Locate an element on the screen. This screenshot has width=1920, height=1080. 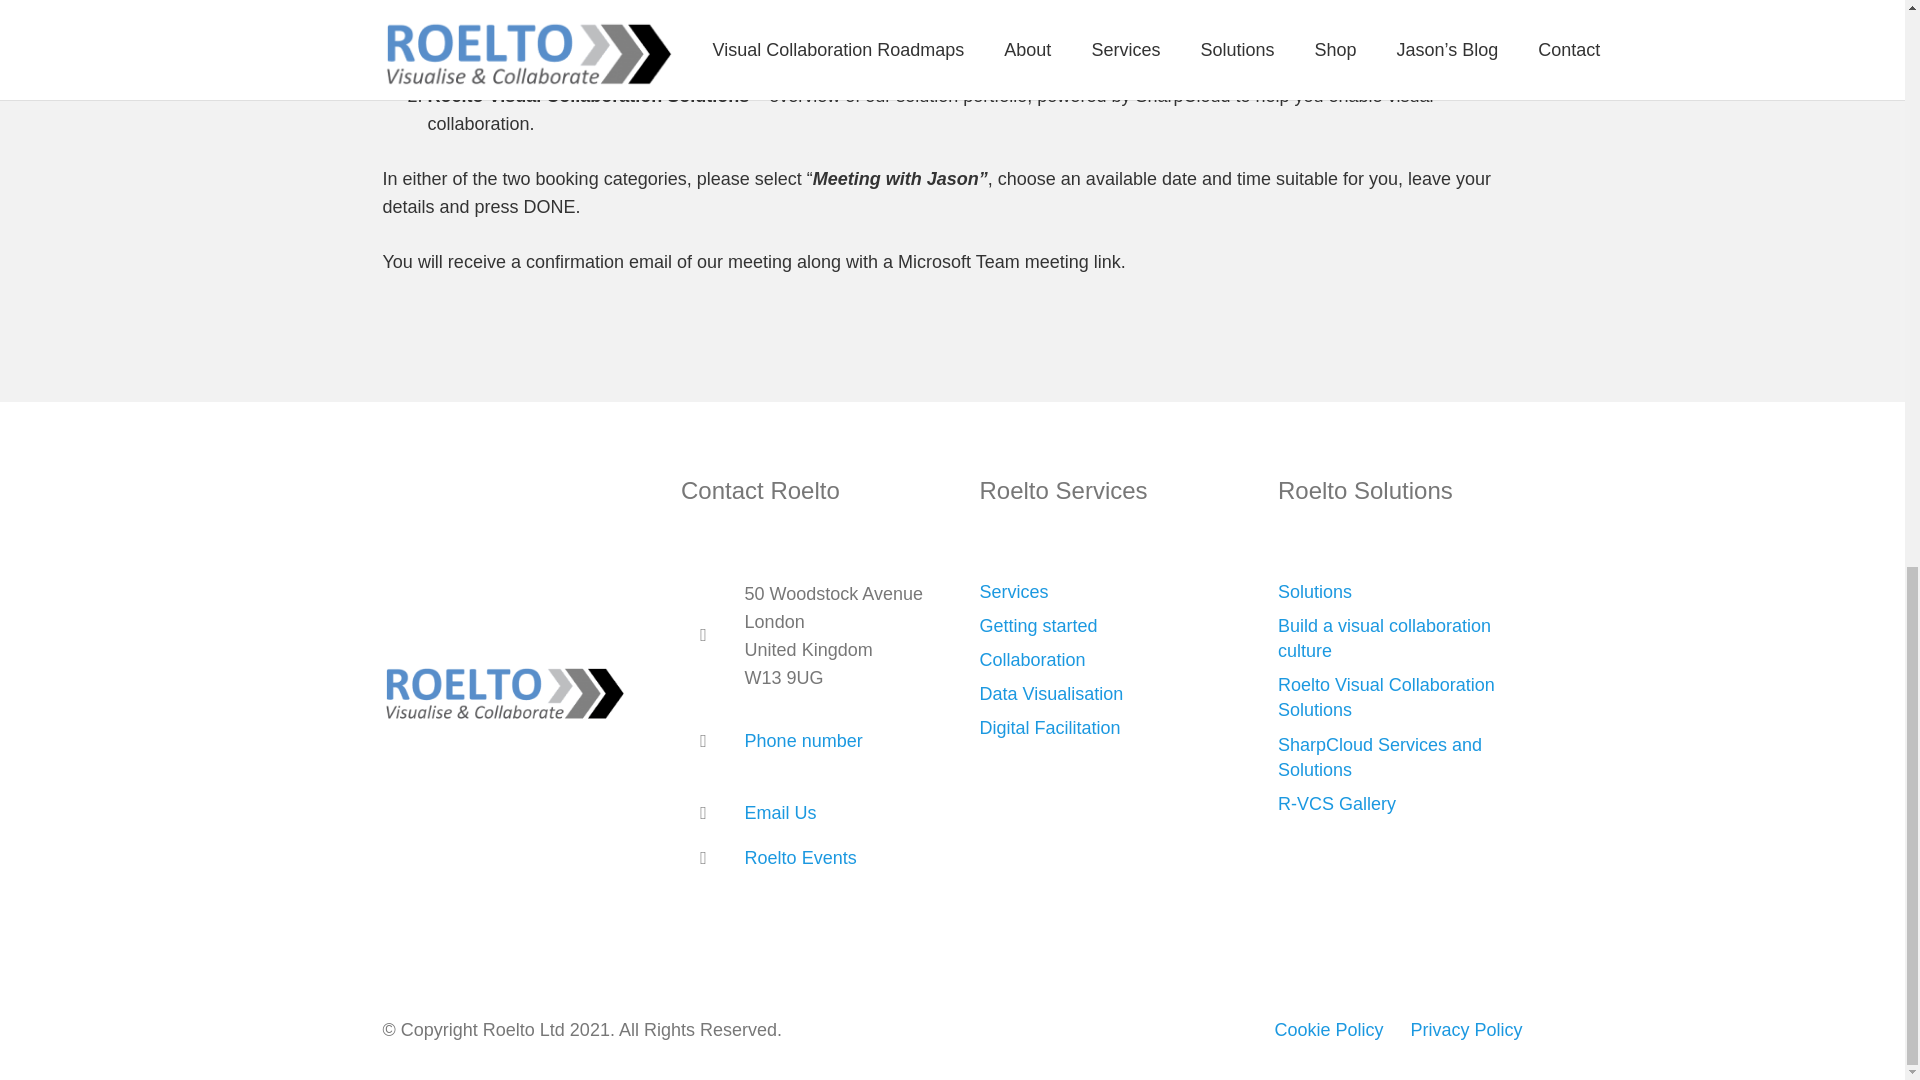
Build a visual collaboration culture is located at coordinates (1384, 638).